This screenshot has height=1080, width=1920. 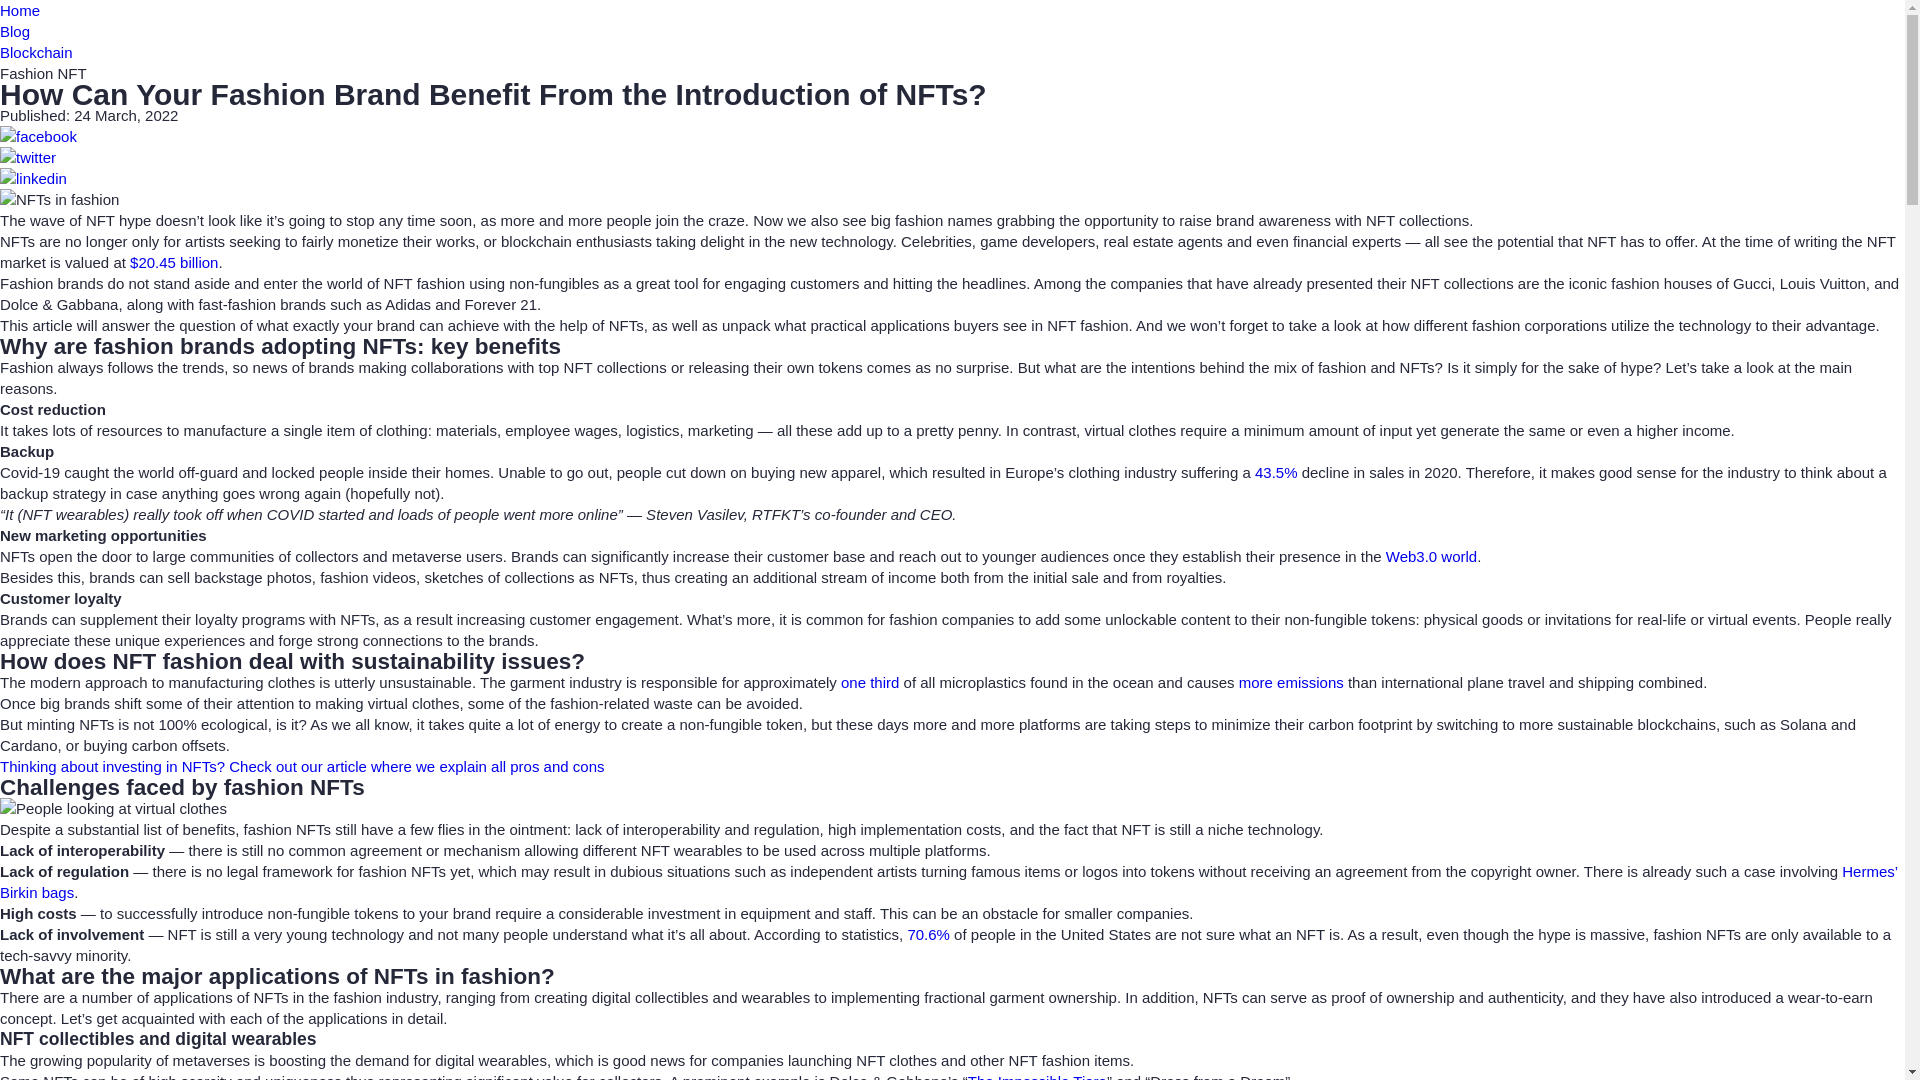 I want to click on The Impossible Tiara, so click(x=1037, y=1076).